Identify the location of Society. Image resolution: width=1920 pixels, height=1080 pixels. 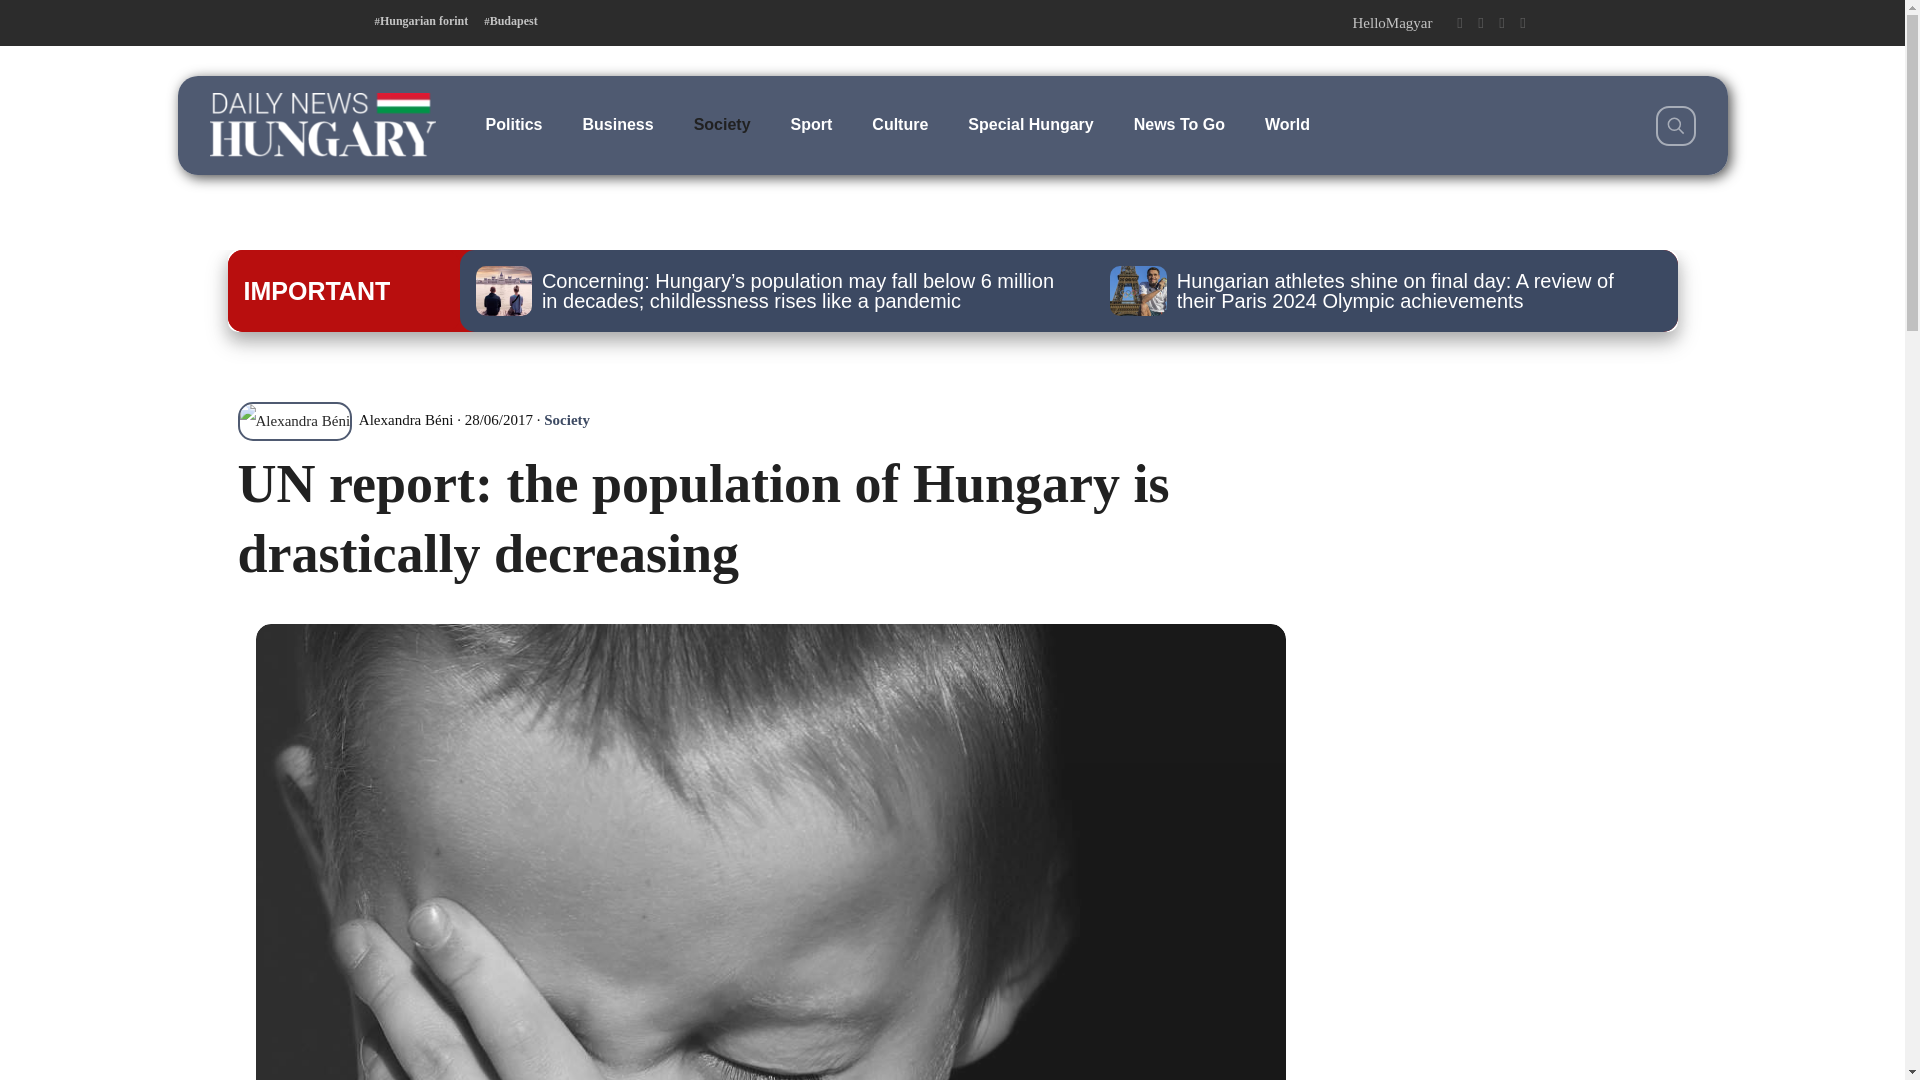
(566, 419).